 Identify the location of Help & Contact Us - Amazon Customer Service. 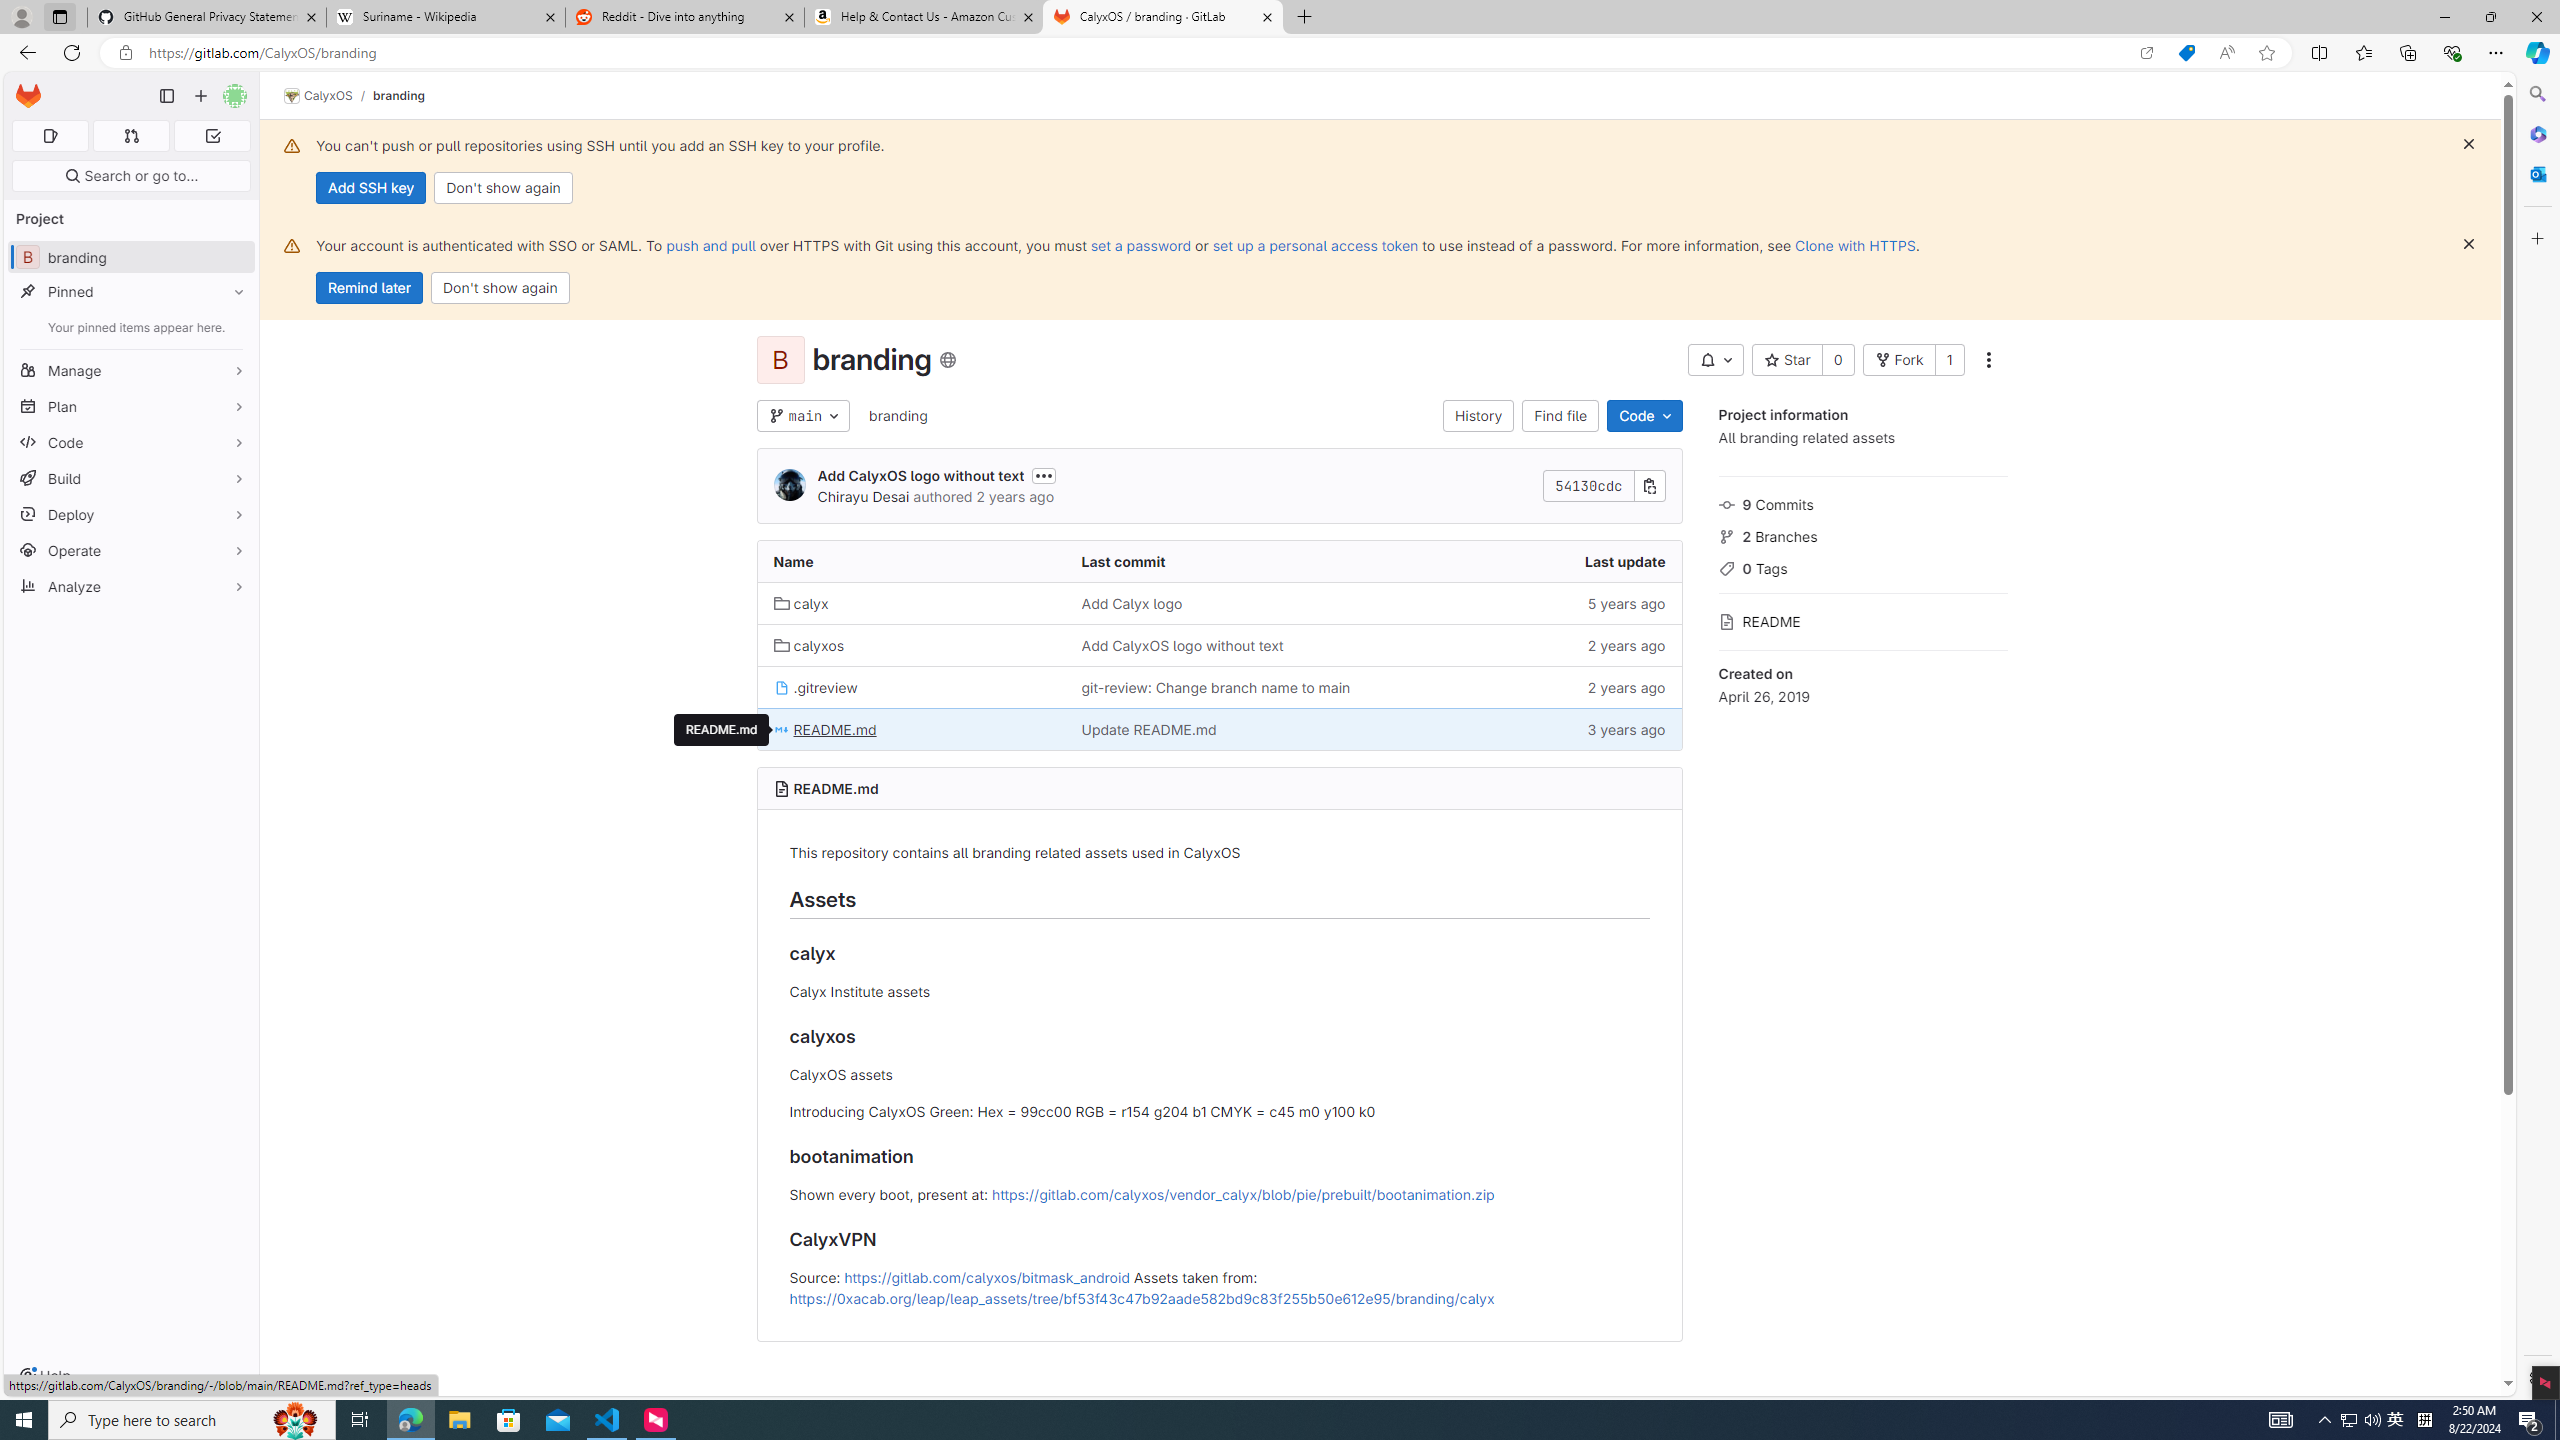
(924, 17).